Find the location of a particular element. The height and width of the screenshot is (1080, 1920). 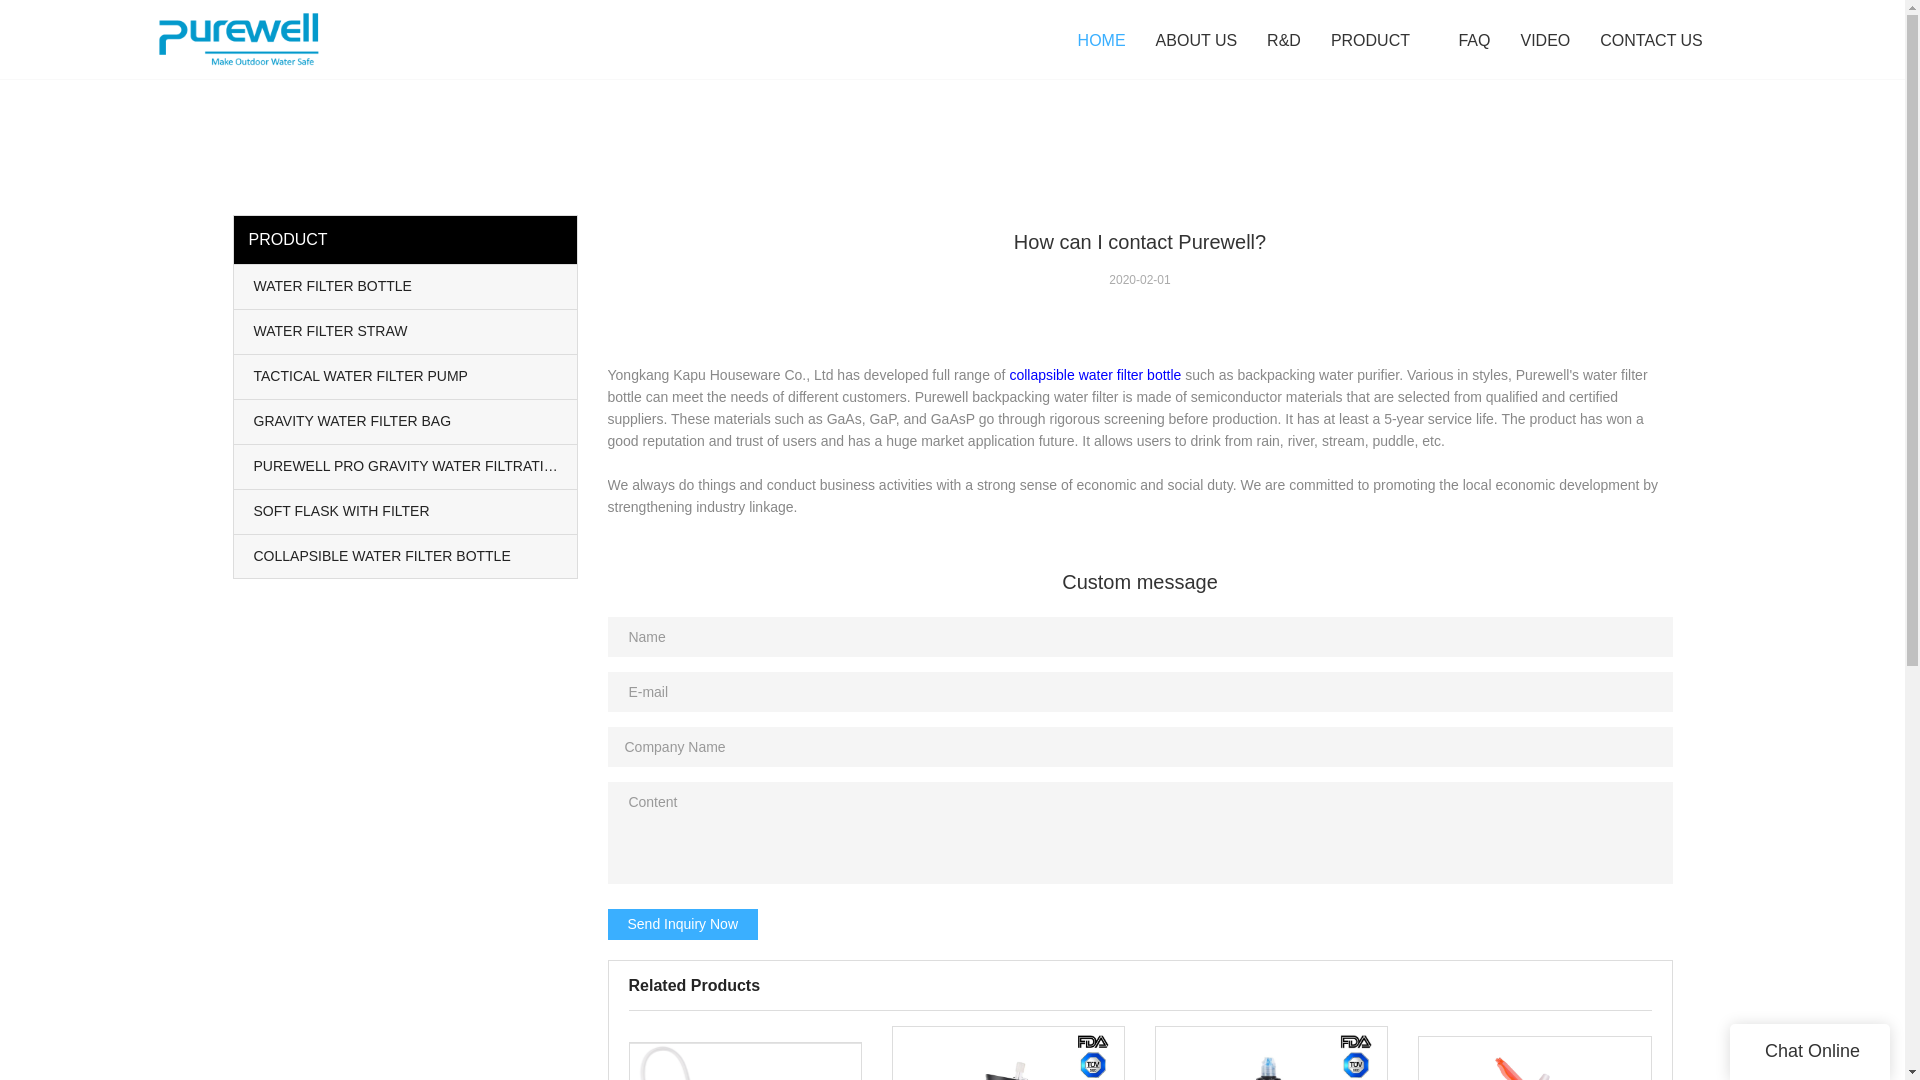

COLLAPSIBLE WATER FILTER BOTTLE is located at coordinates (406, 555).